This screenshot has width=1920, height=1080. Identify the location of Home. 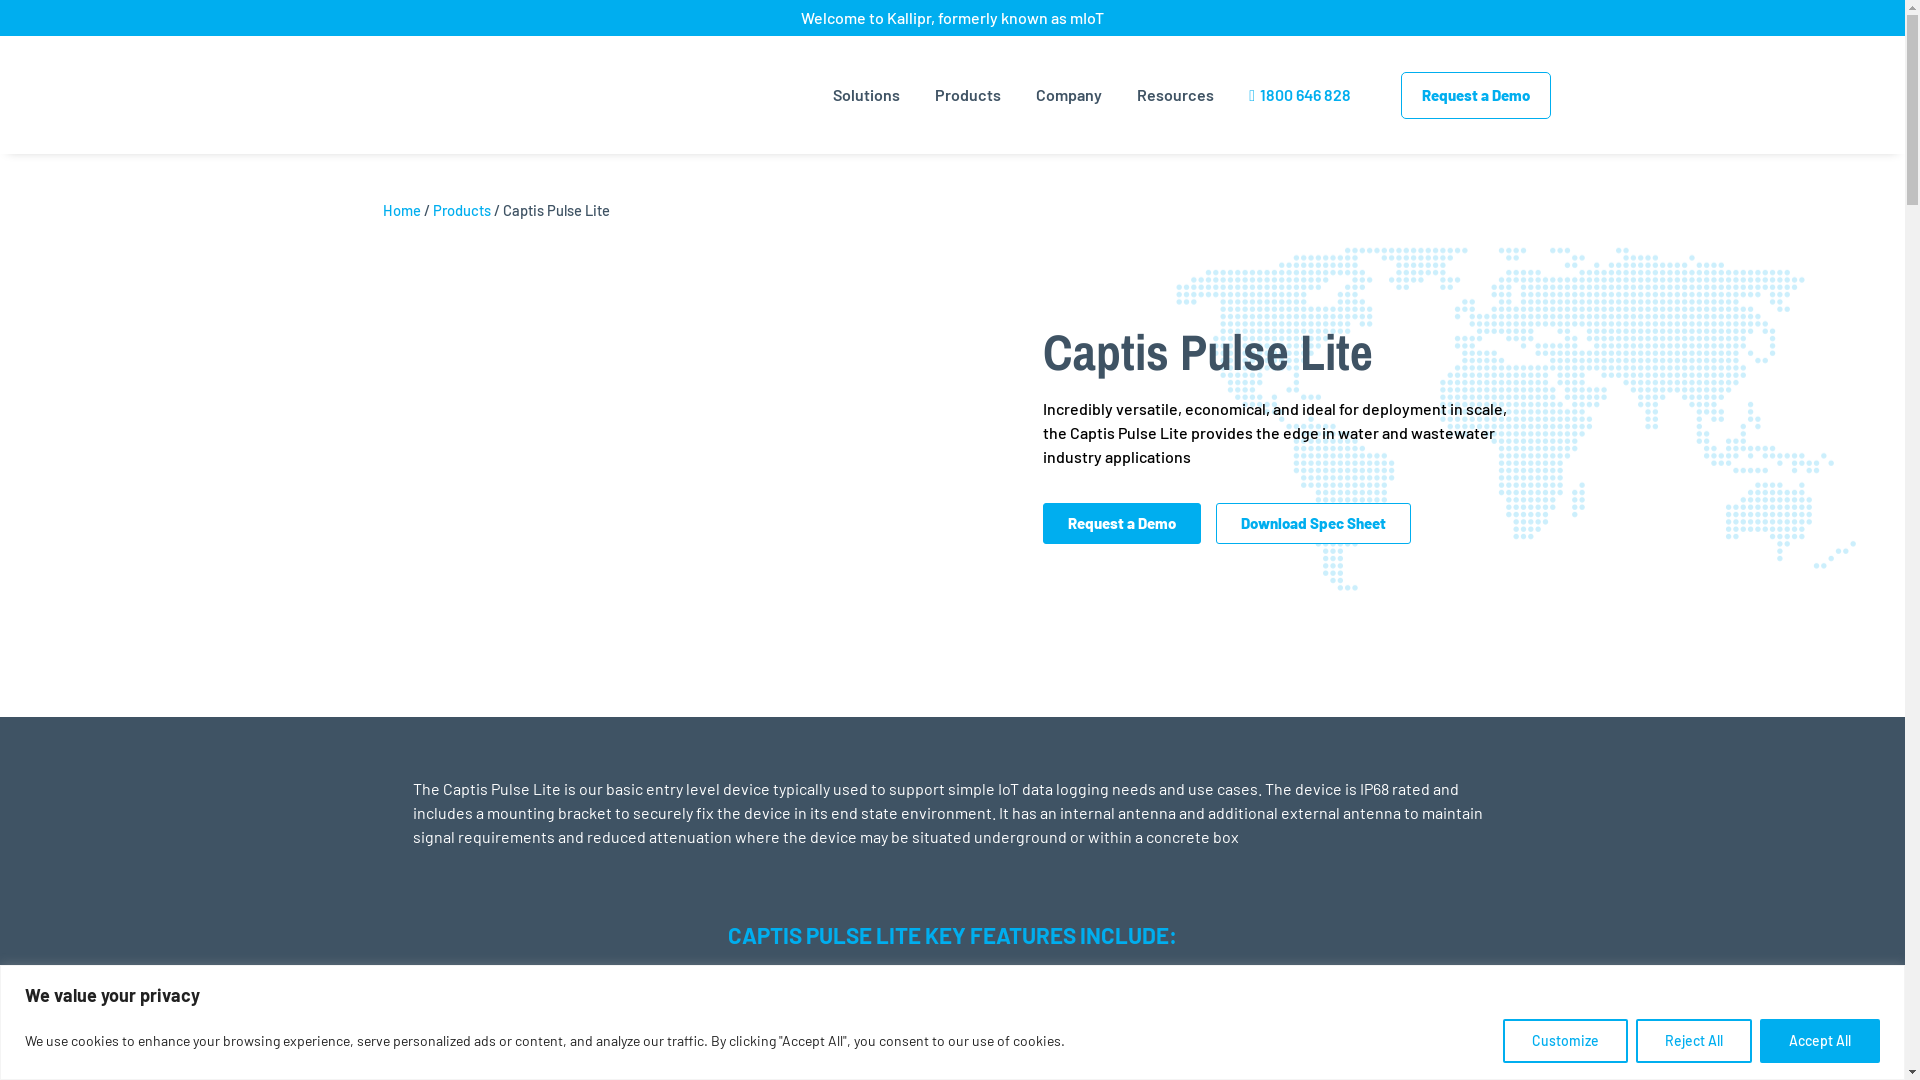
(401, 210).